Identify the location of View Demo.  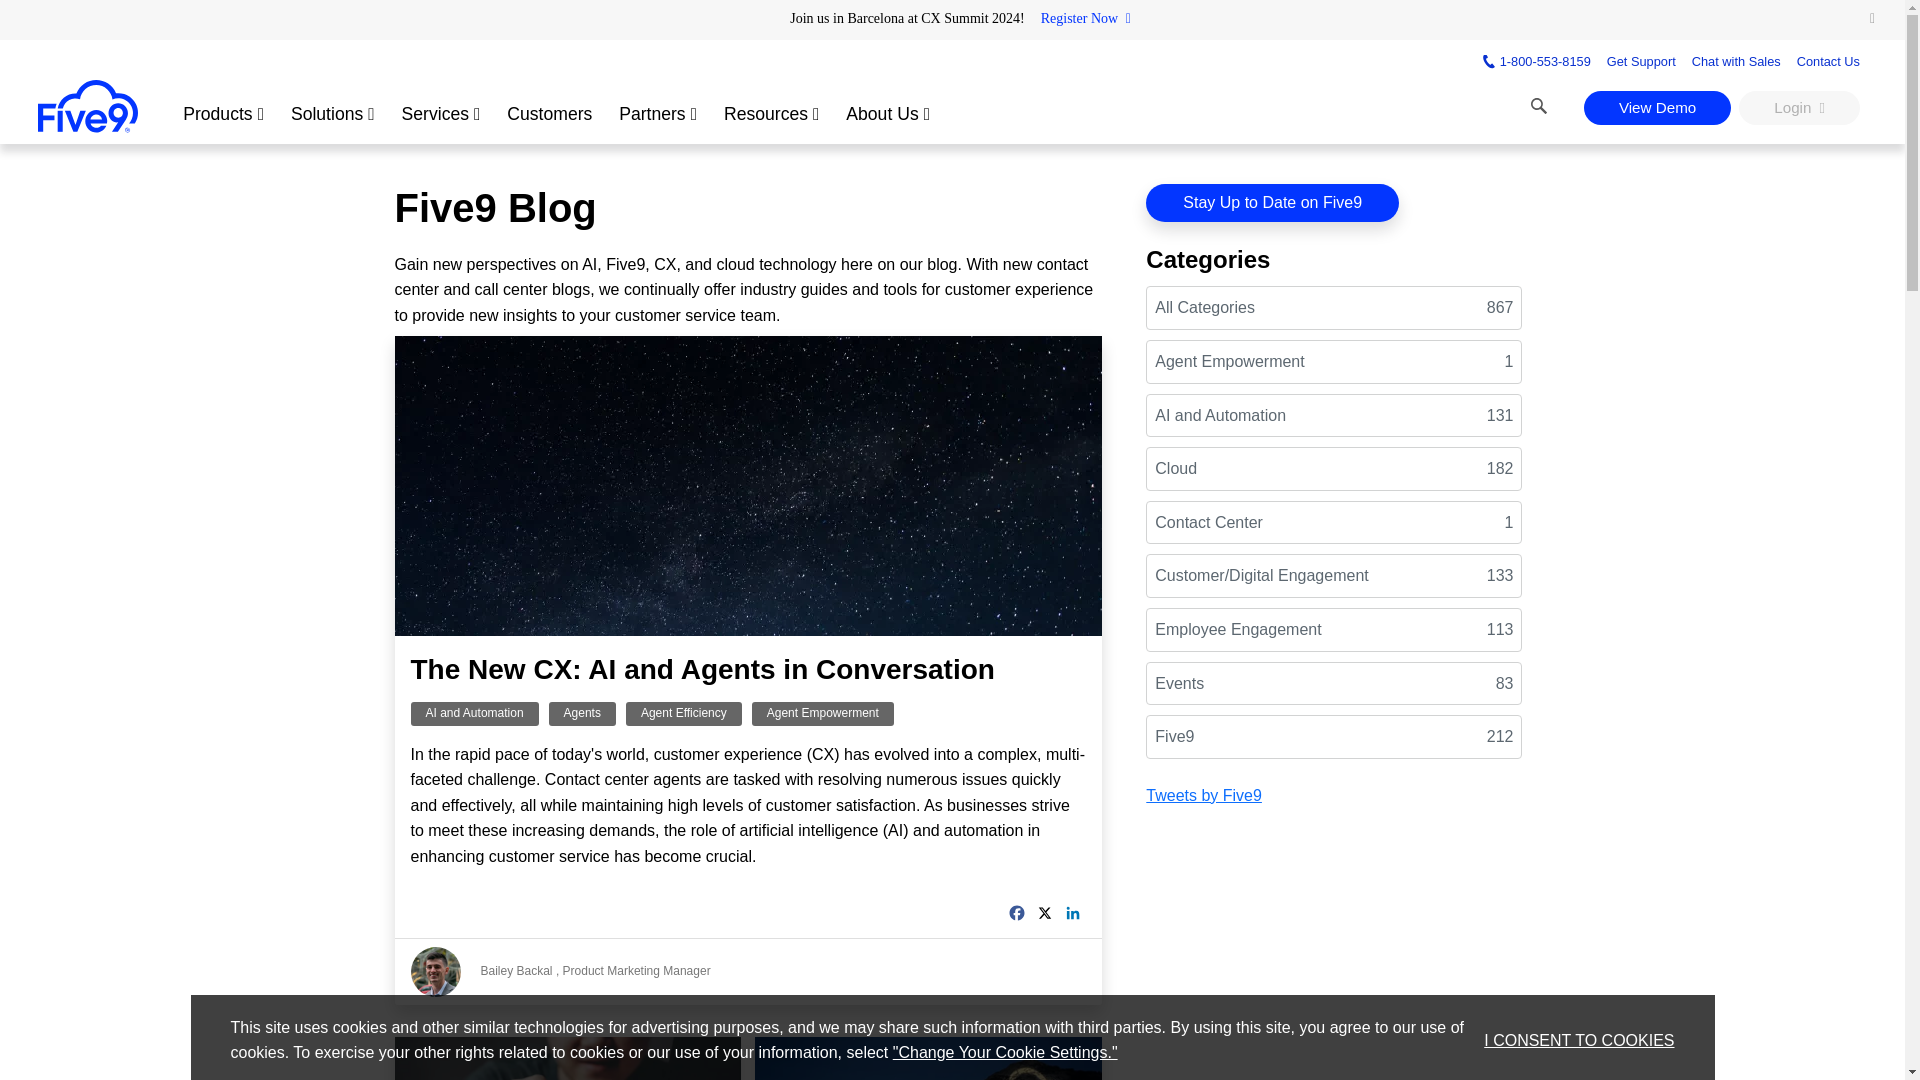
(1658, 108).